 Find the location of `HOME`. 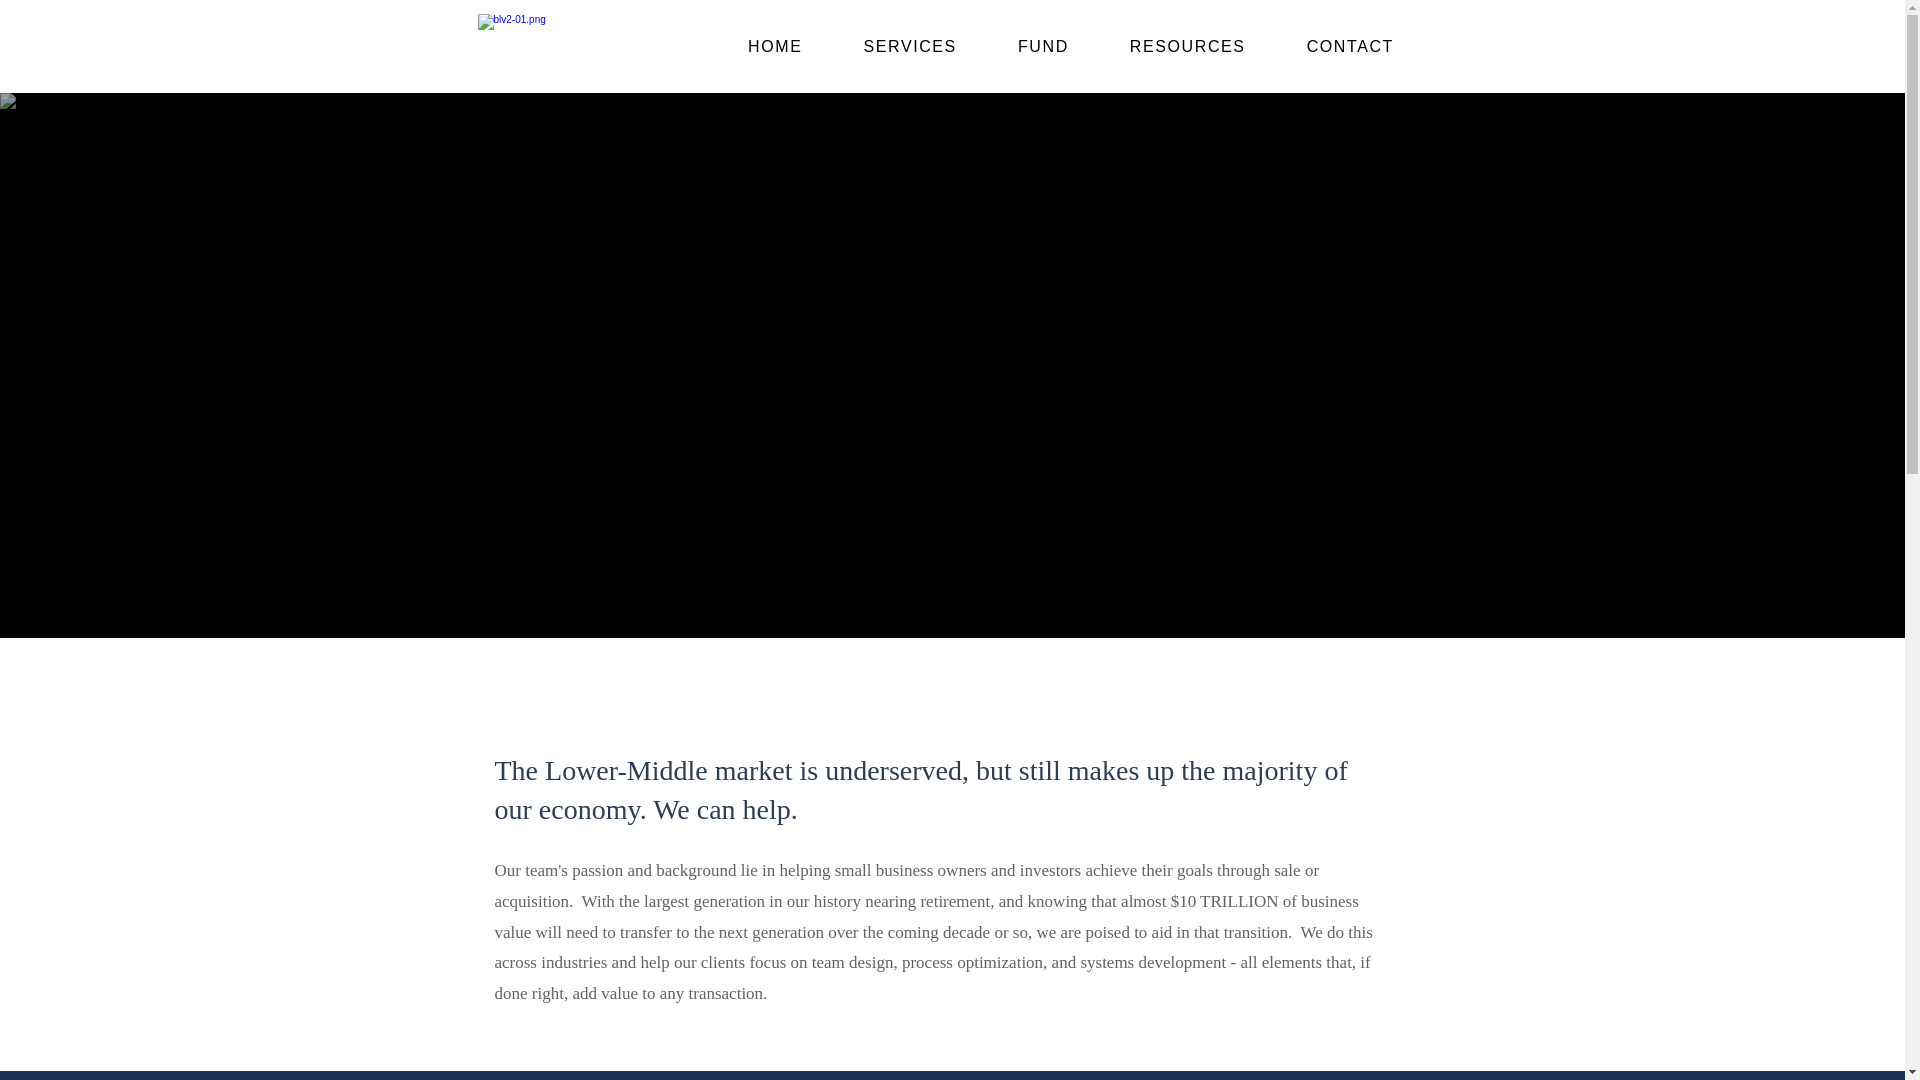

HOME is located at coordinates (775, 48).